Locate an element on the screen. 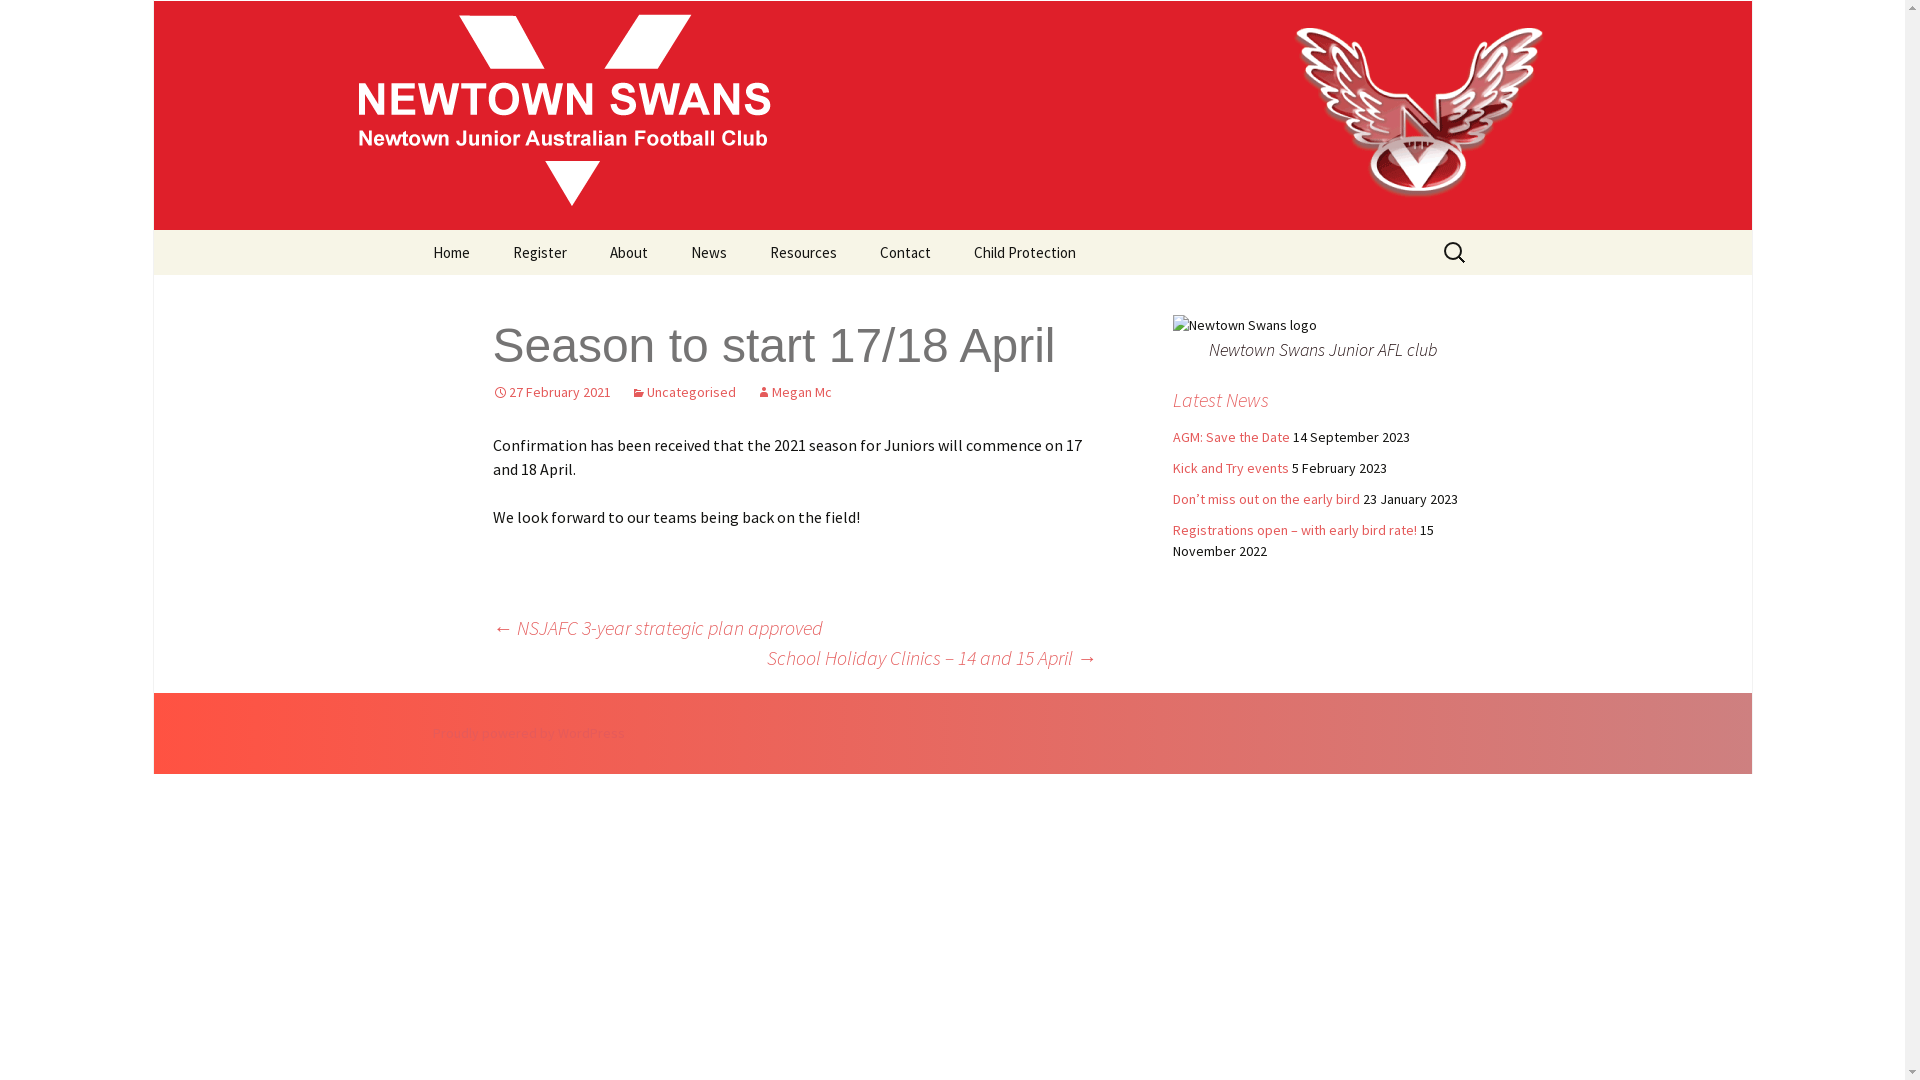 This screenshot has height=1080, width=1920. Uncategorised is located at coordinates (682, 392).